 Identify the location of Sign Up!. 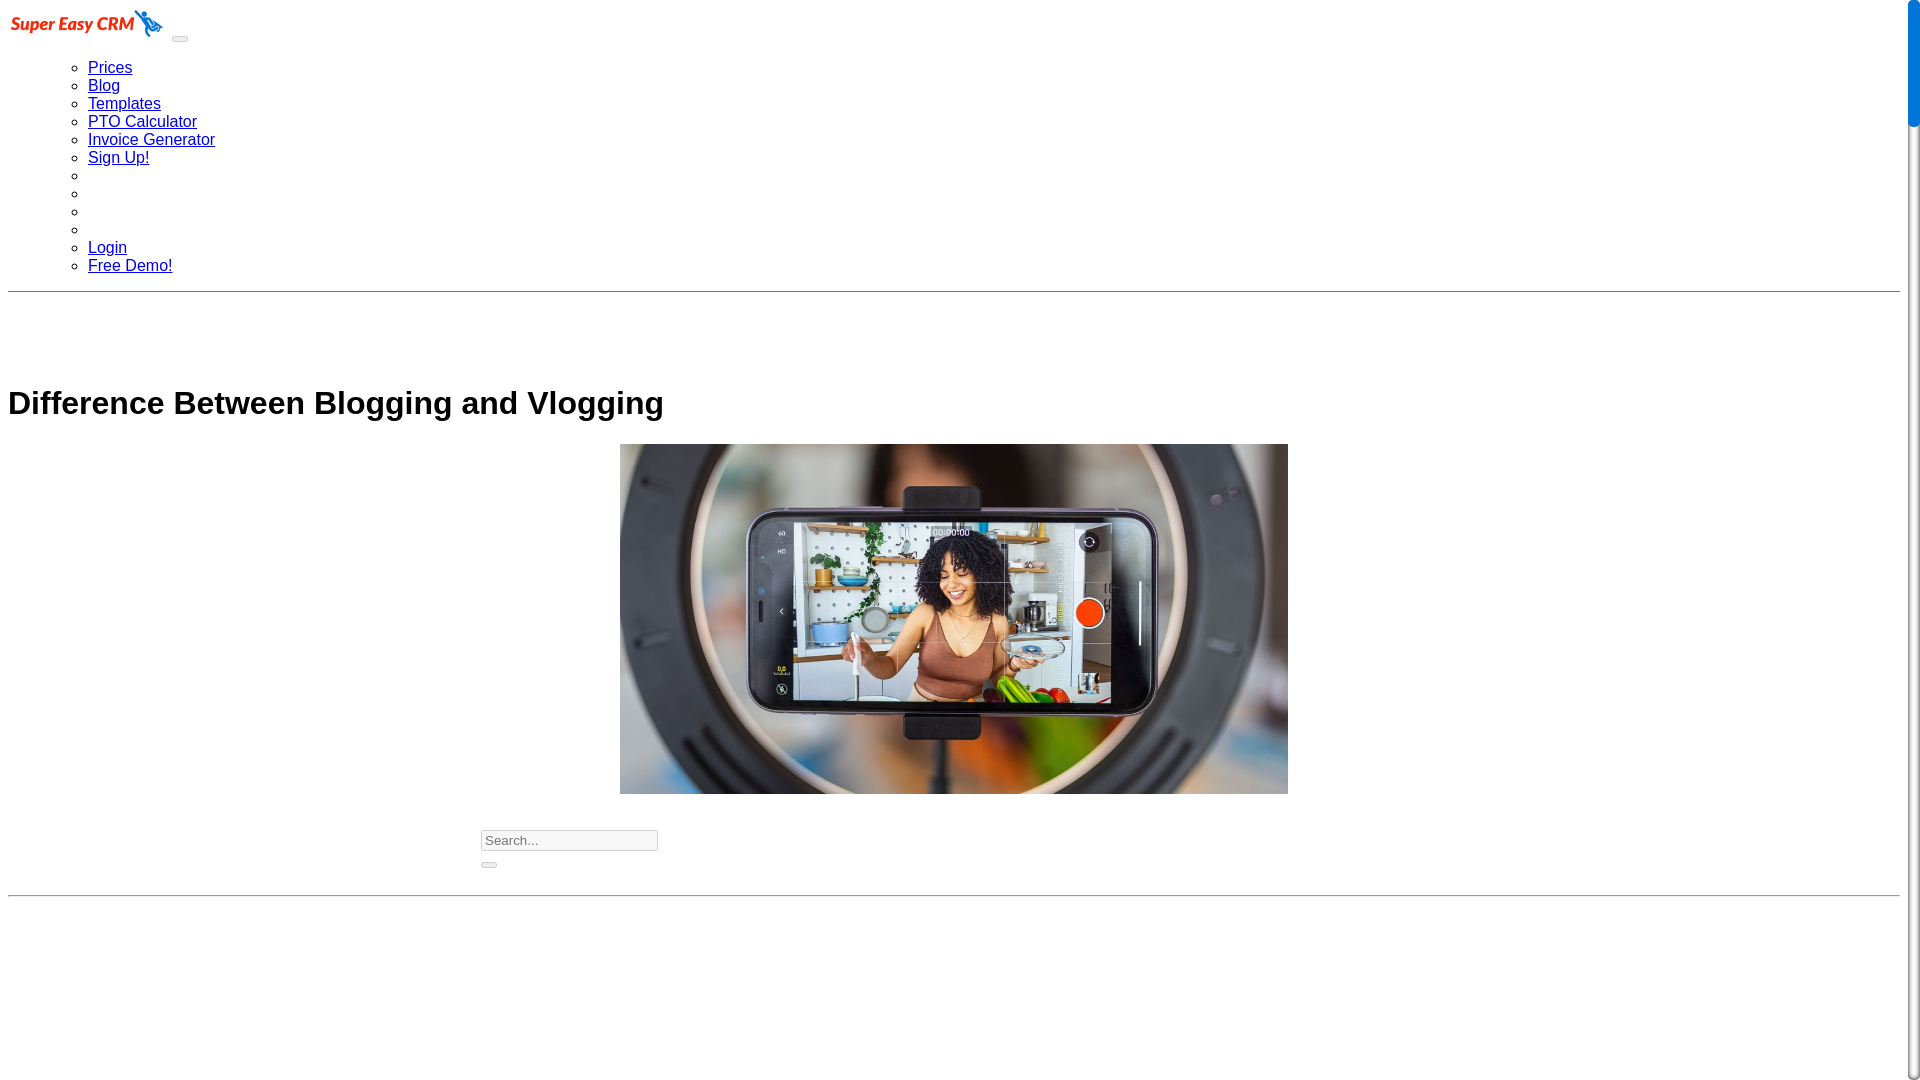
(118, 158).